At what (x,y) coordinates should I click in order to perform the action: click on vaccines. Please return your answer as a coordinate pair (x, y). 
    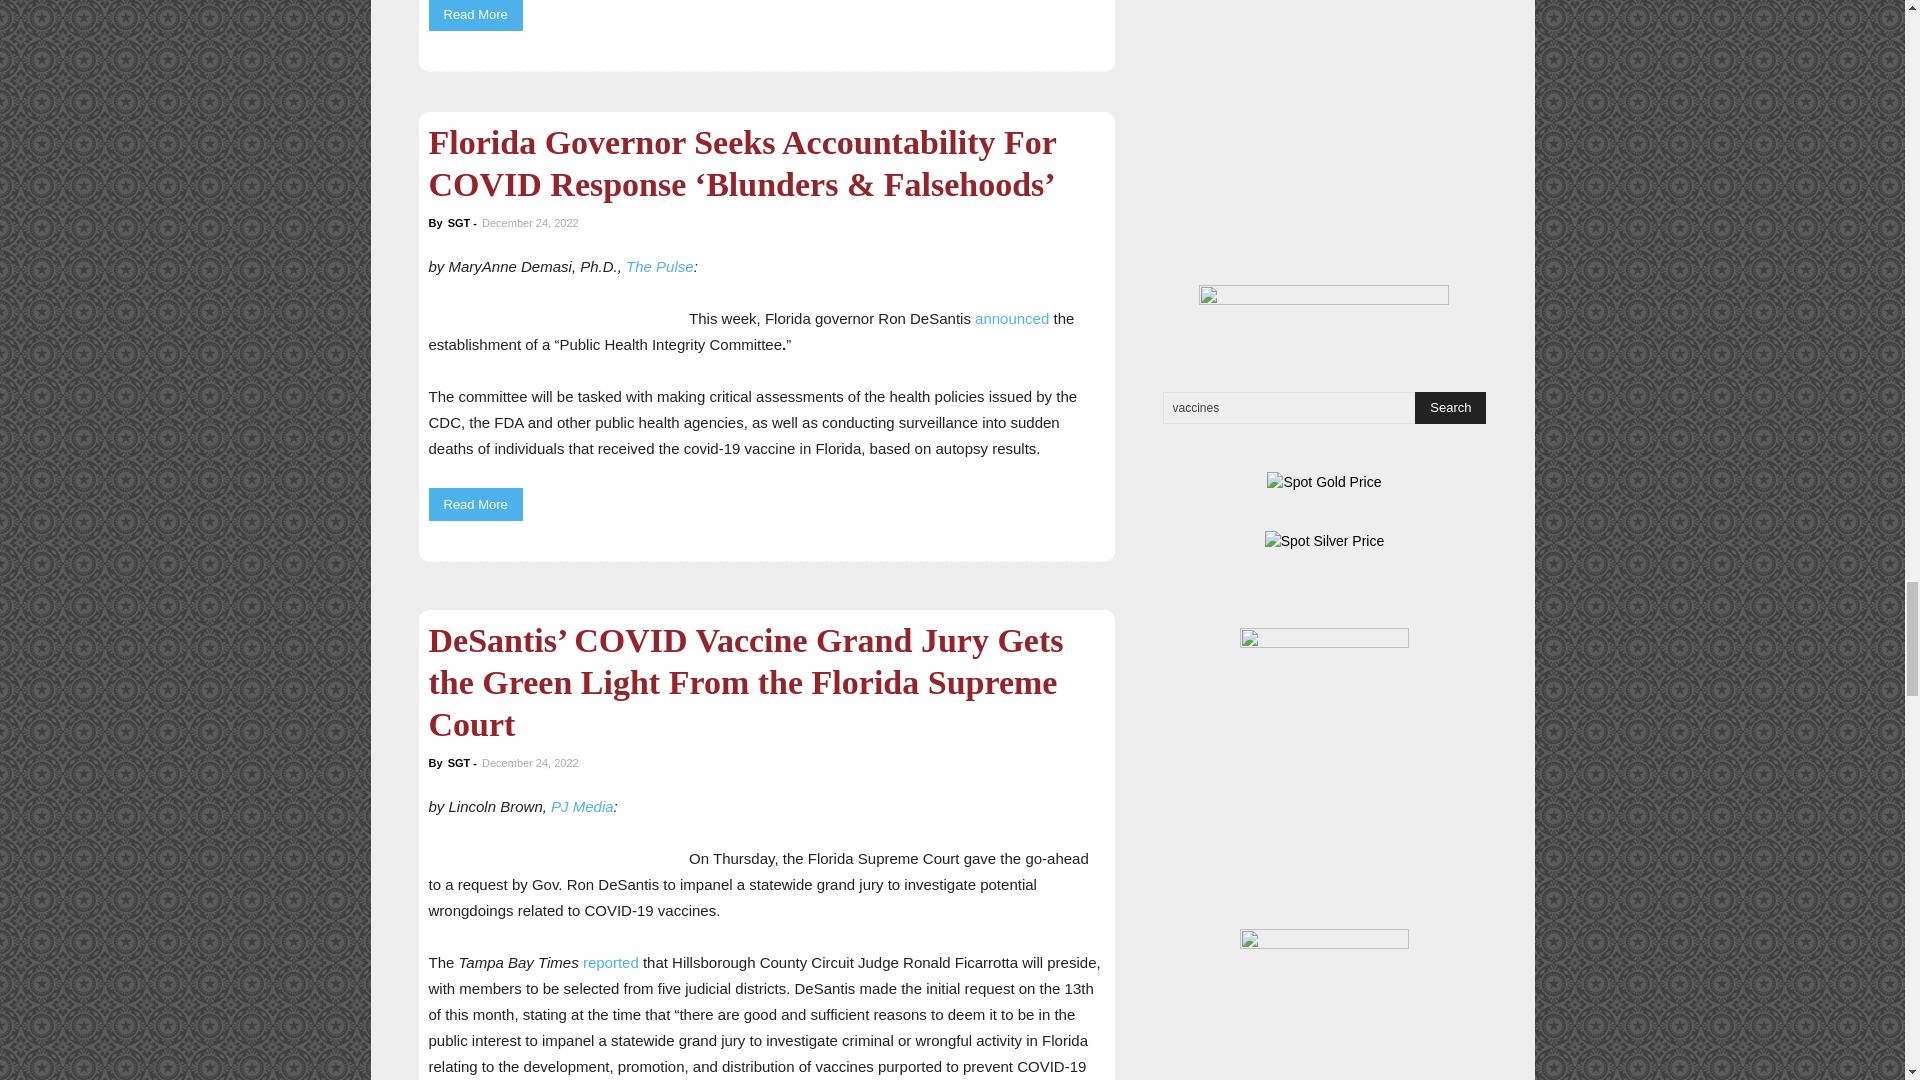
    Looking at the image, I should click on (1316, 408).